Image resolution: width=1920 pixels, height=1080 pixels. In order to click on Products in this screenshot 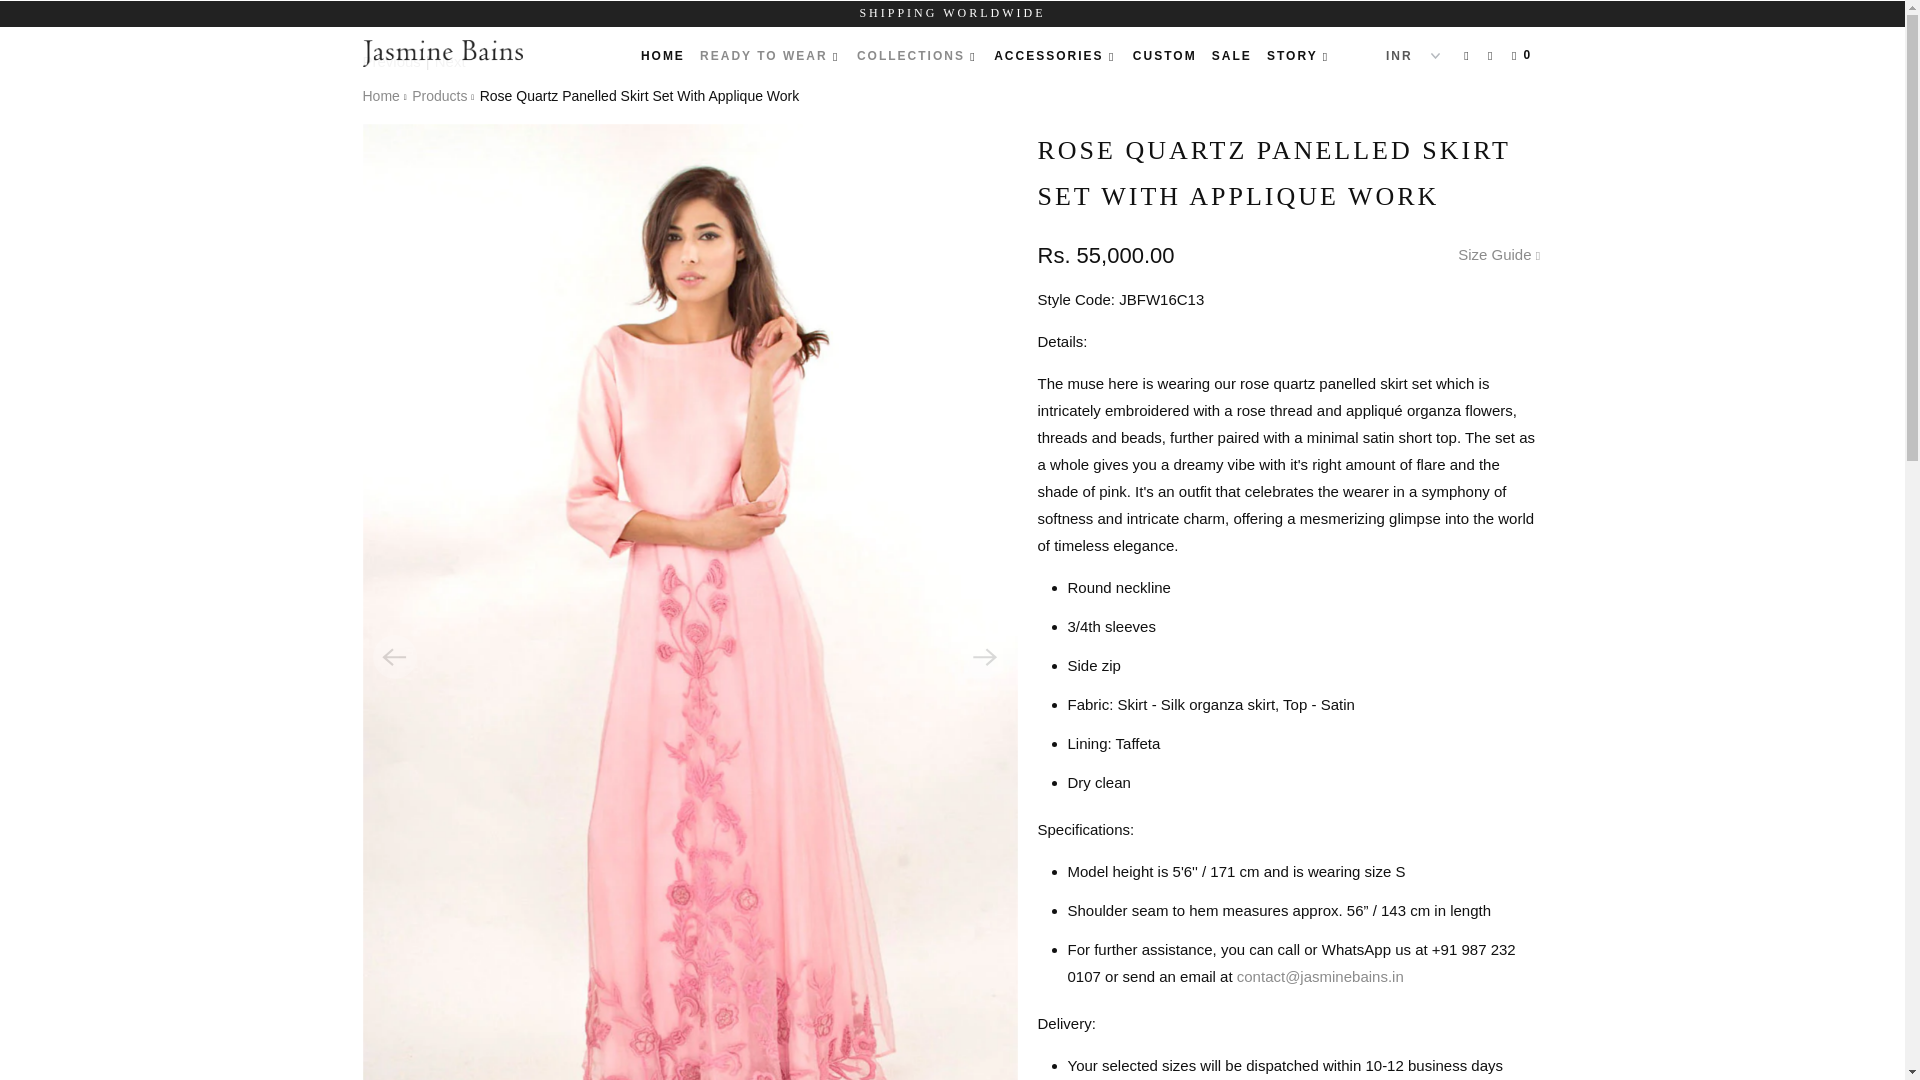, I will do `click(439, 95)`.